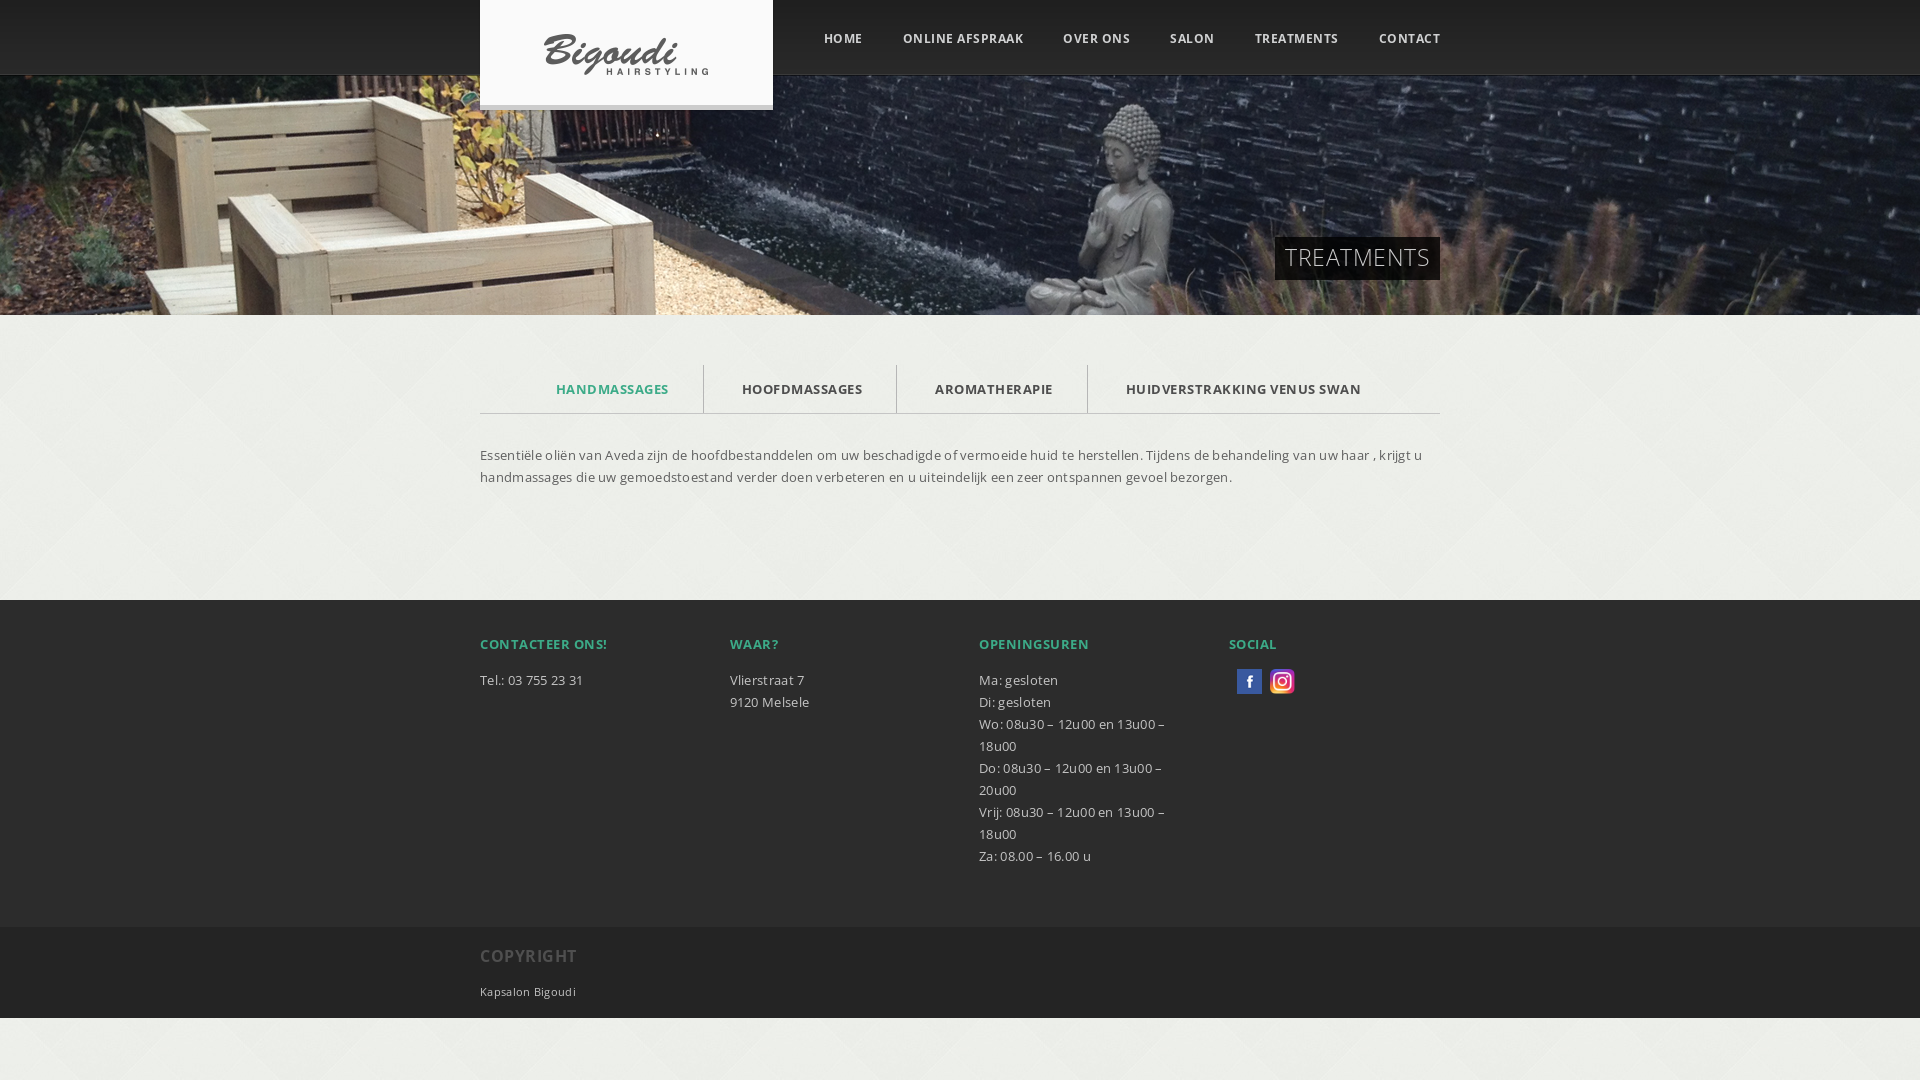  What do you see at coordinates (1246, 389) in the screenshot?
I see `HUIDVERSTRAKKING VENUS SWAN  ` at bounding box center [1246, 389].